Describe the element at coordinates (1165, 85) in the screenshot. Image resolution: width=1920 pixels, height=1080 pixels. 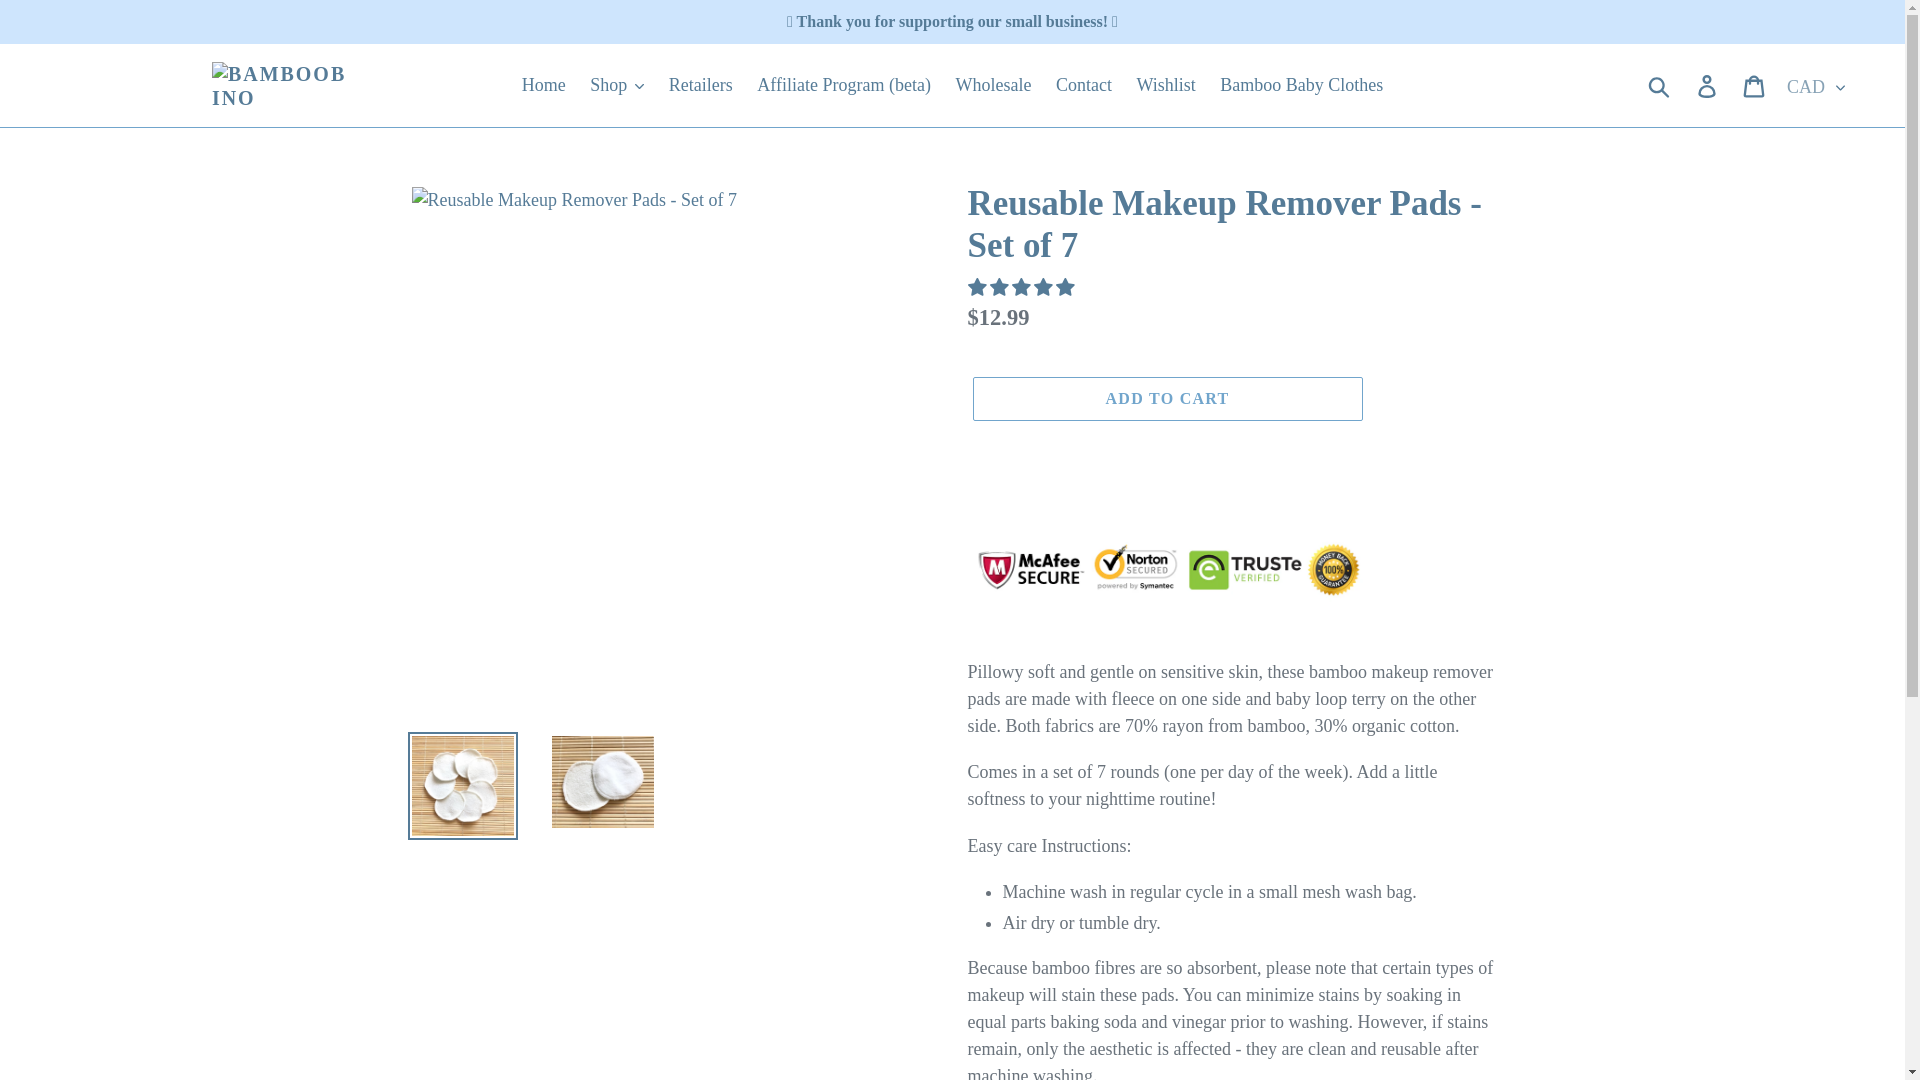
I see `Wishlist` at that location.